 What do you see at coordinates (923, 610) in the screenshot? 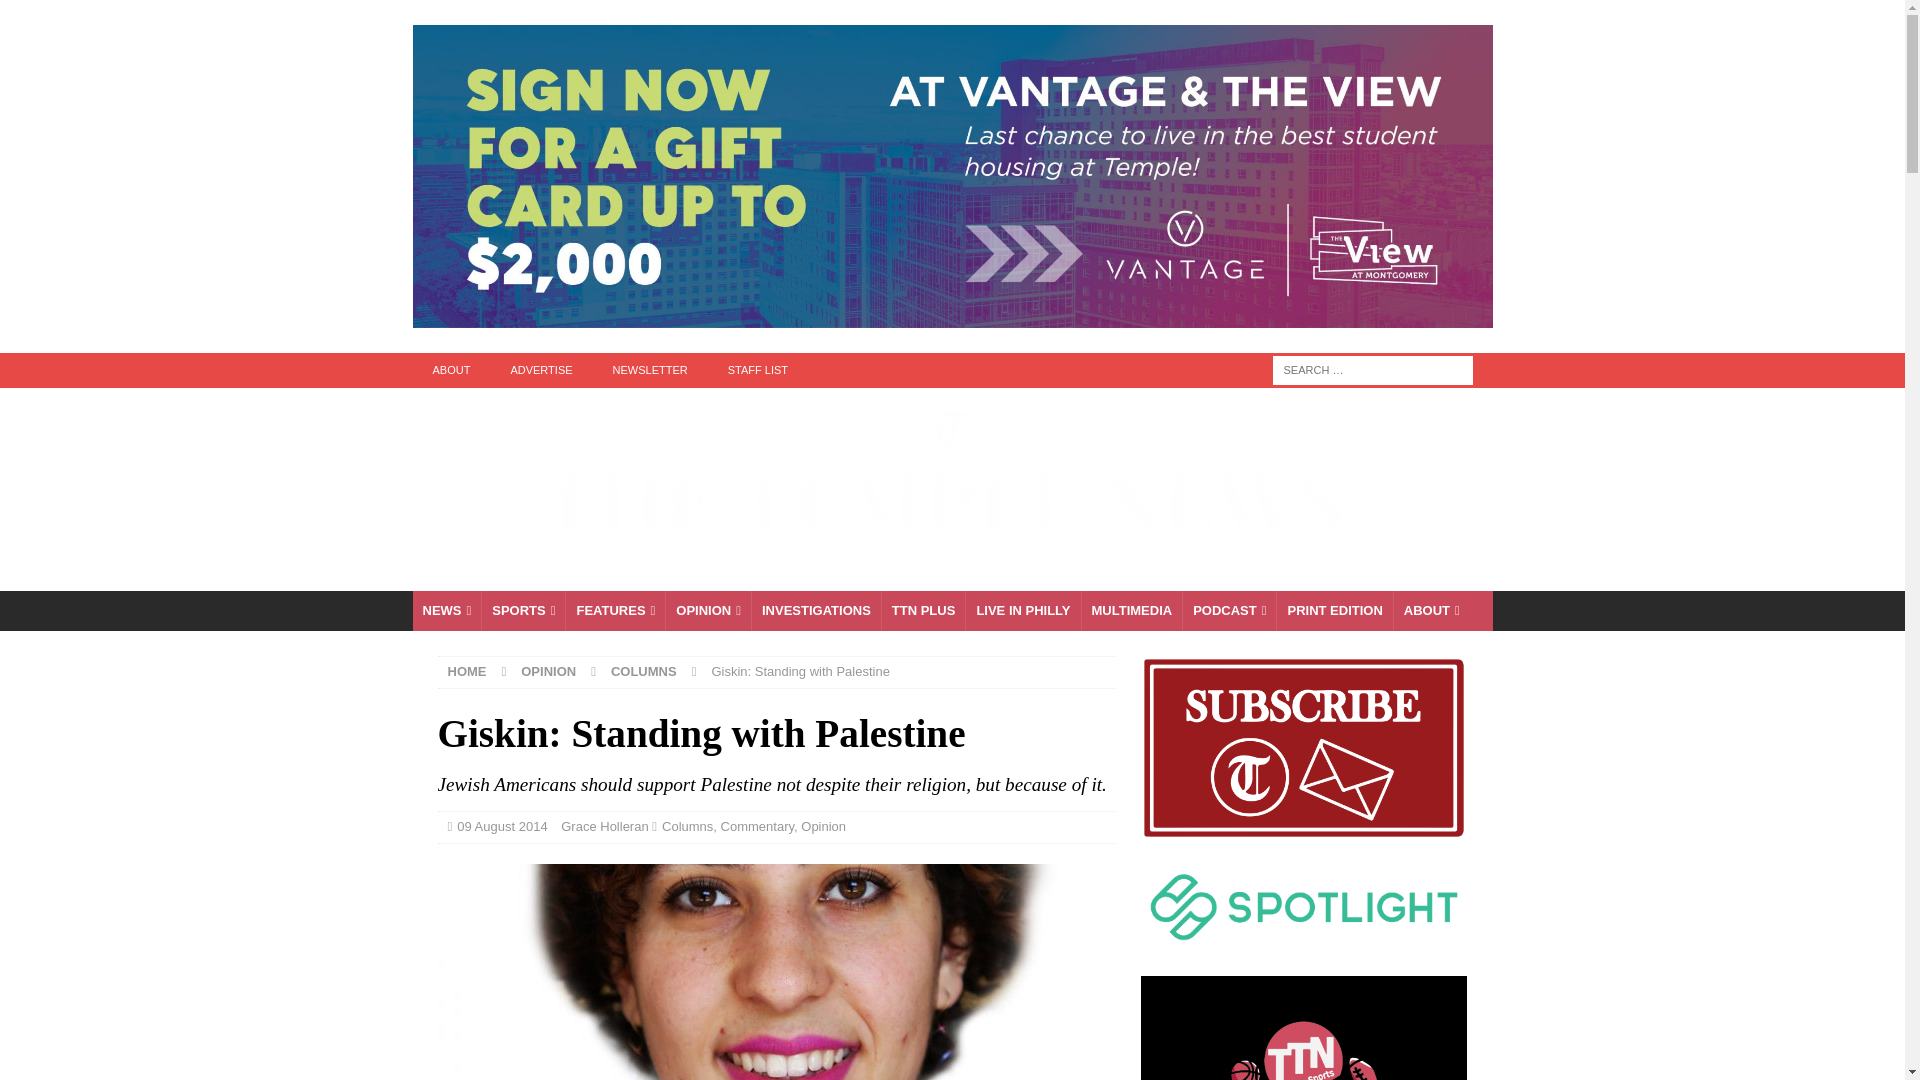
I see `Longform` at bounding box center [923, 610].